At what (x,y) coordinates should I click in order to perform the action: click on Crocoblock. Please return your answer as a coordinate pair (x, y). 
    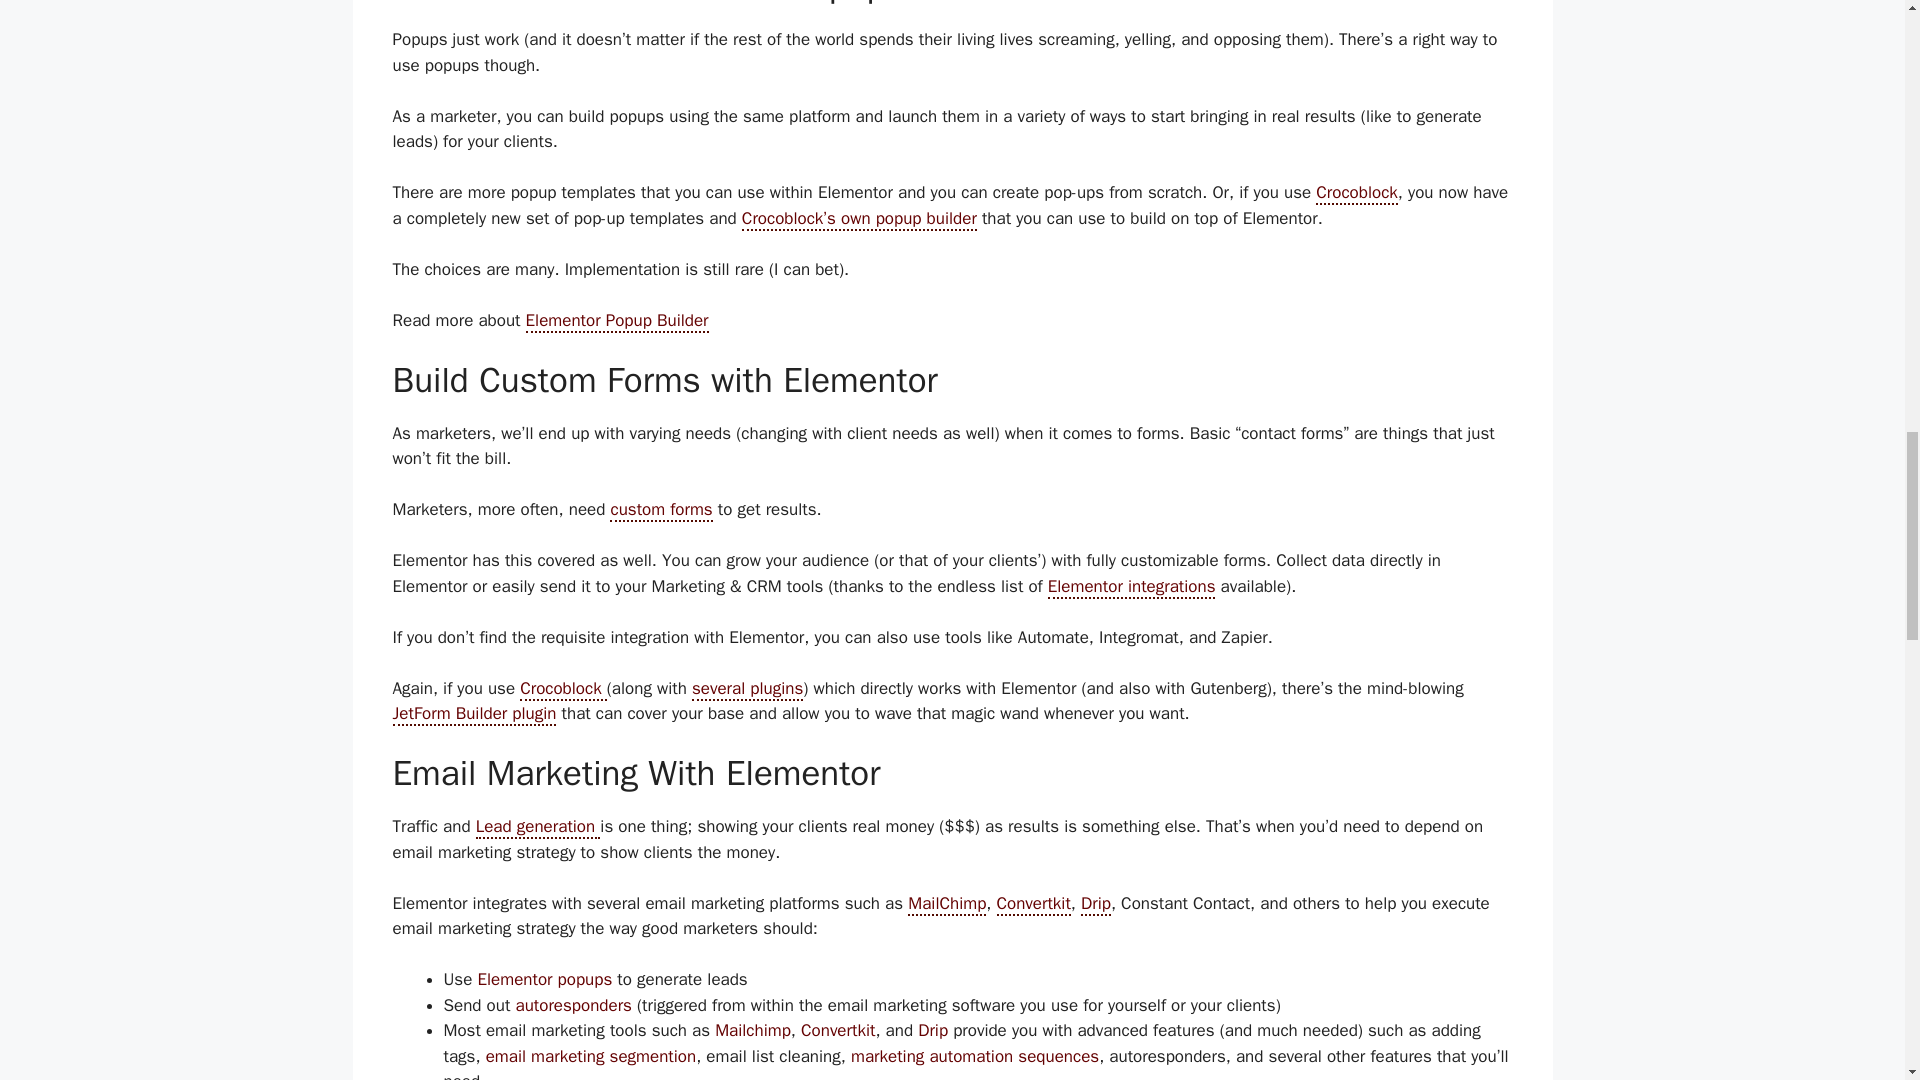
    Looking at the image, I should click on (1356, 194).